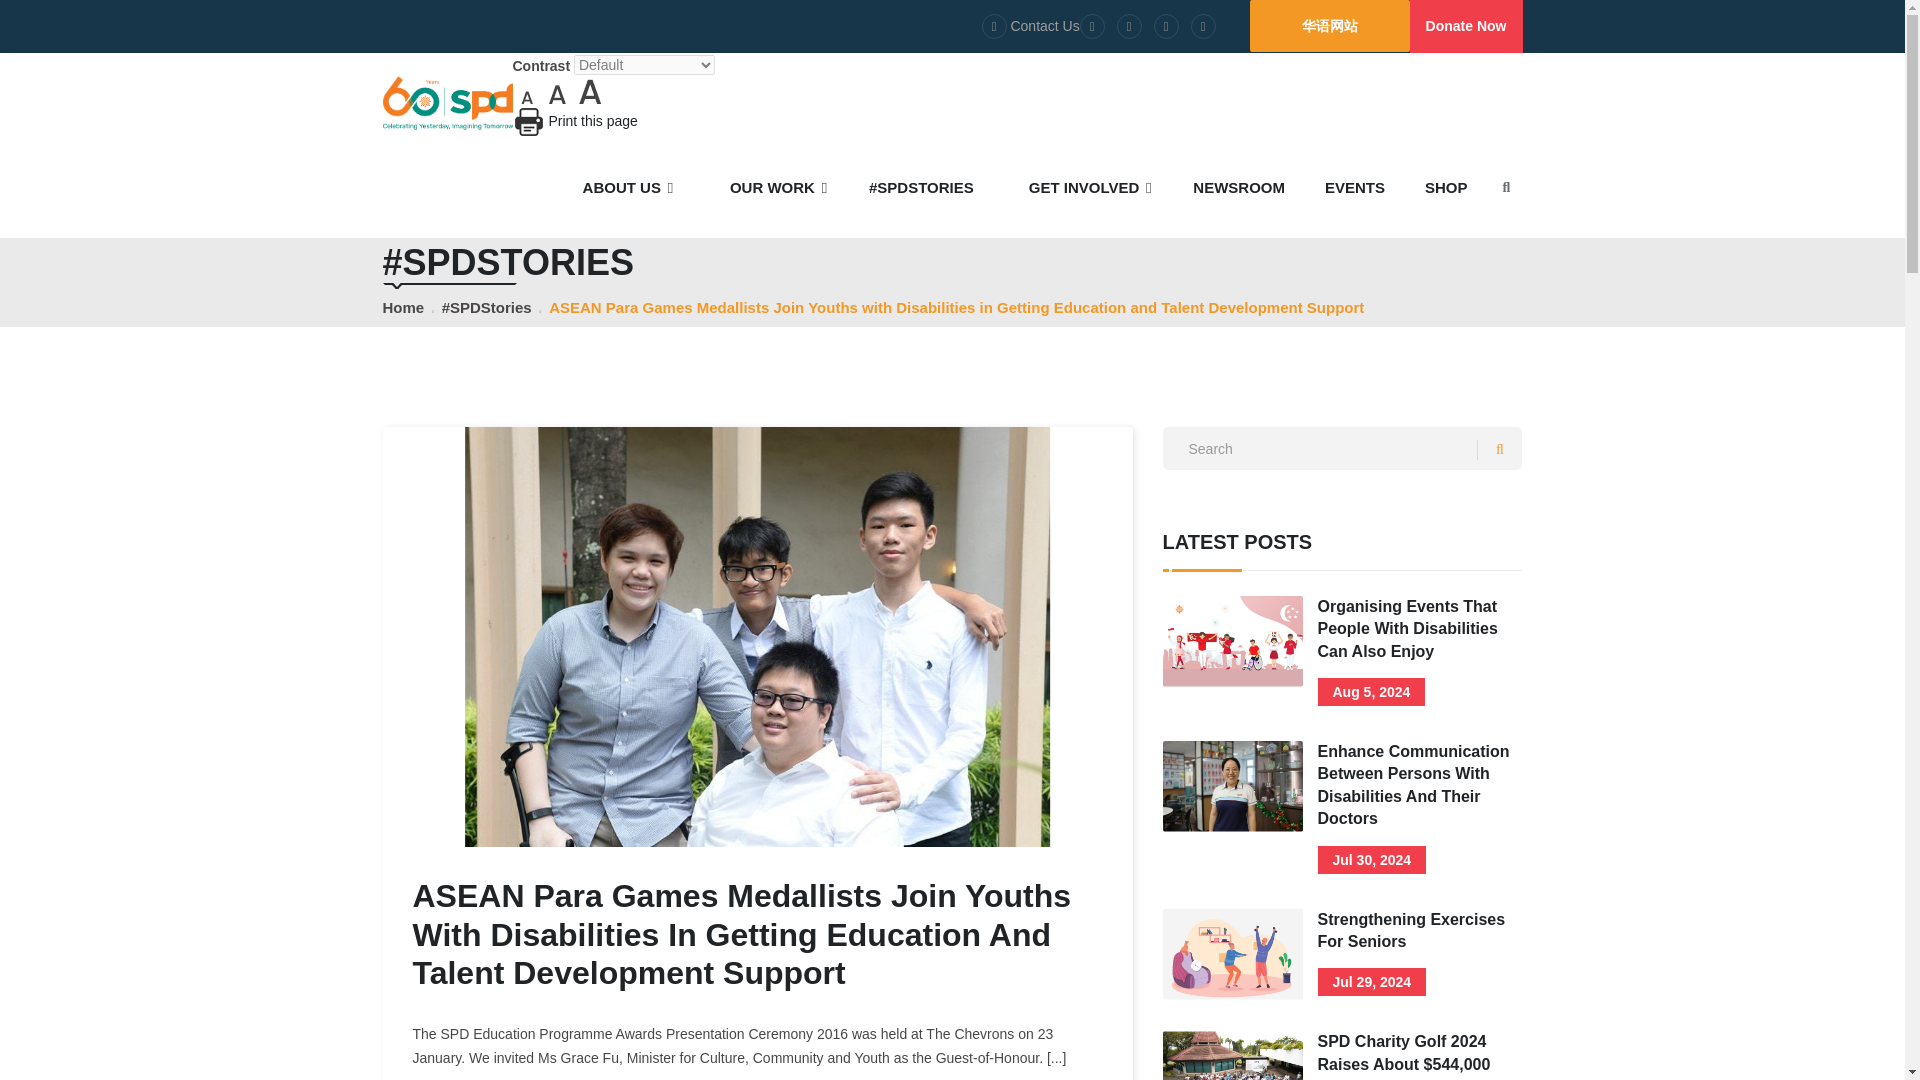  What do you see at coordinates (1466, 26) in the screenshot?
I see `Donate now` at bounding box center [1466, 26].